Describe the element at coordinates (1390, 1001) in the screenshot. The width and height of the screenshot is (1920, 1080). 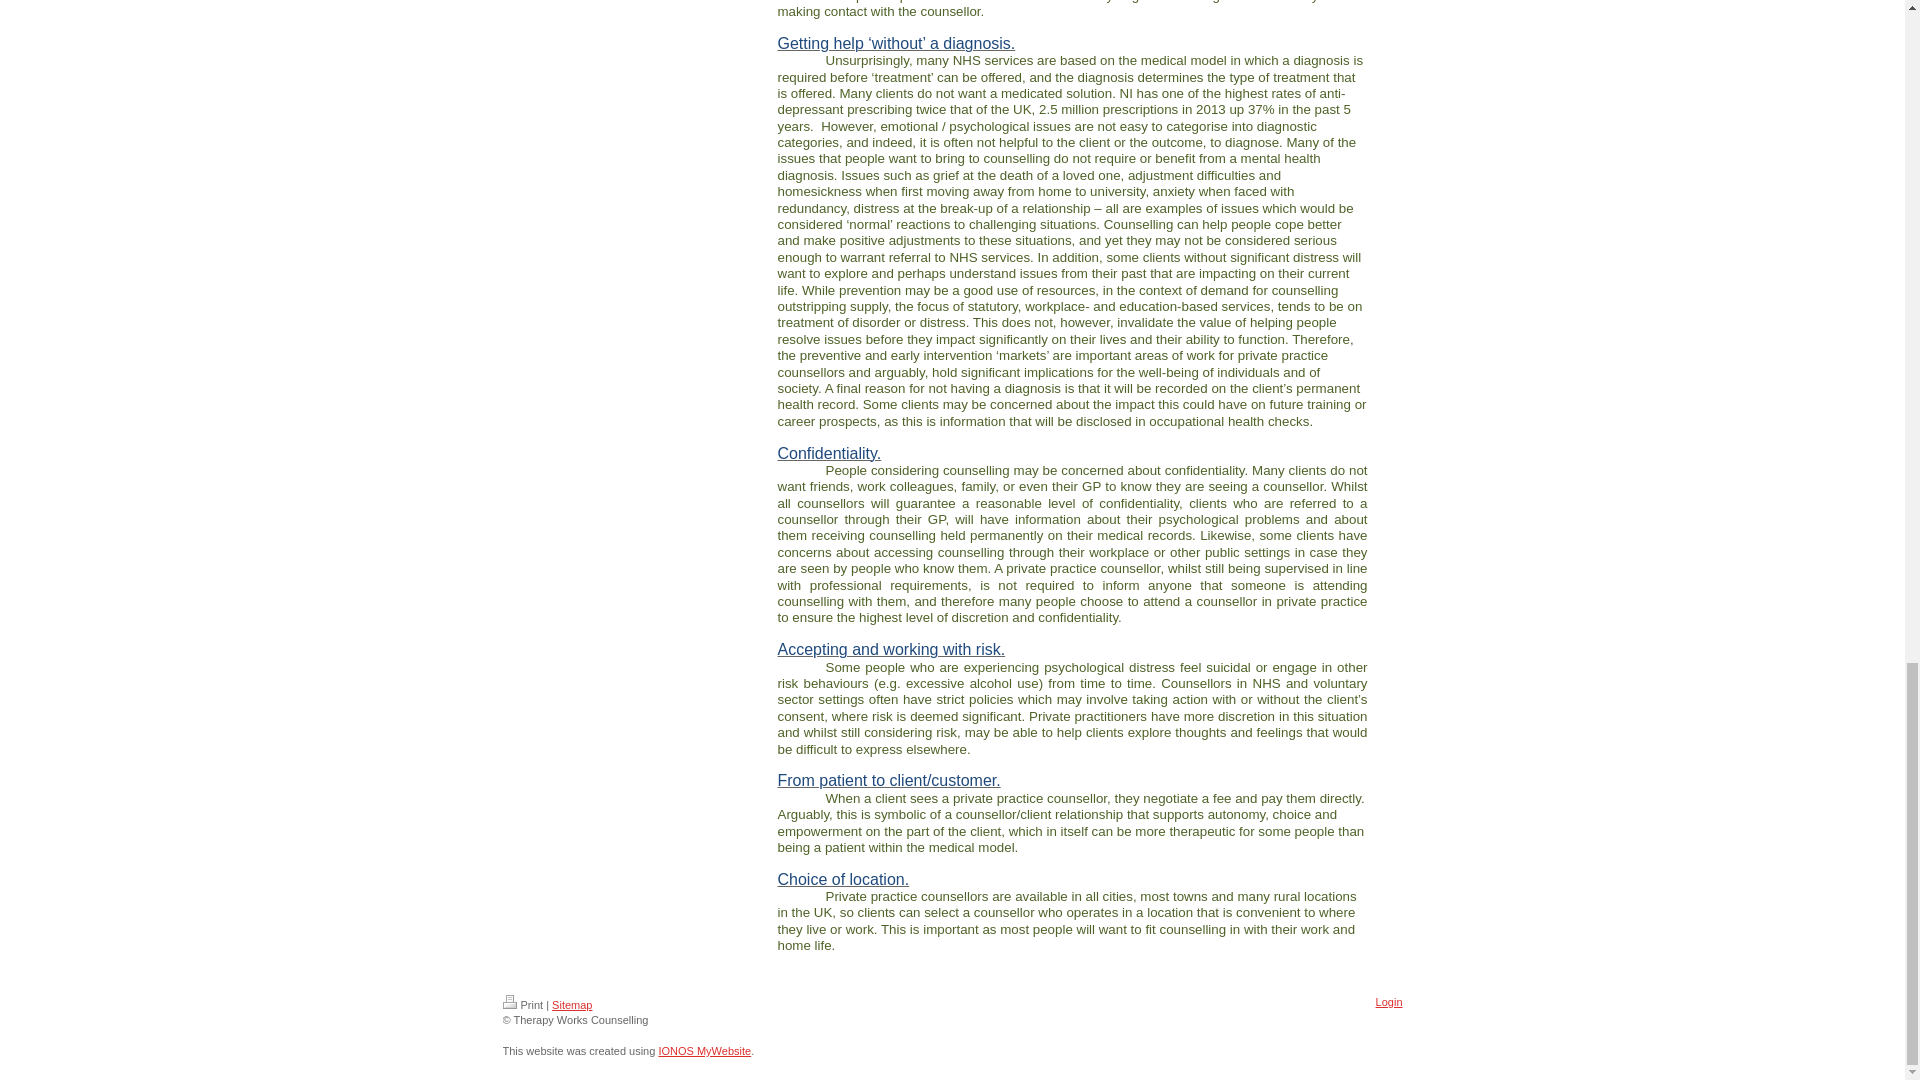
I see `Login` at that location.